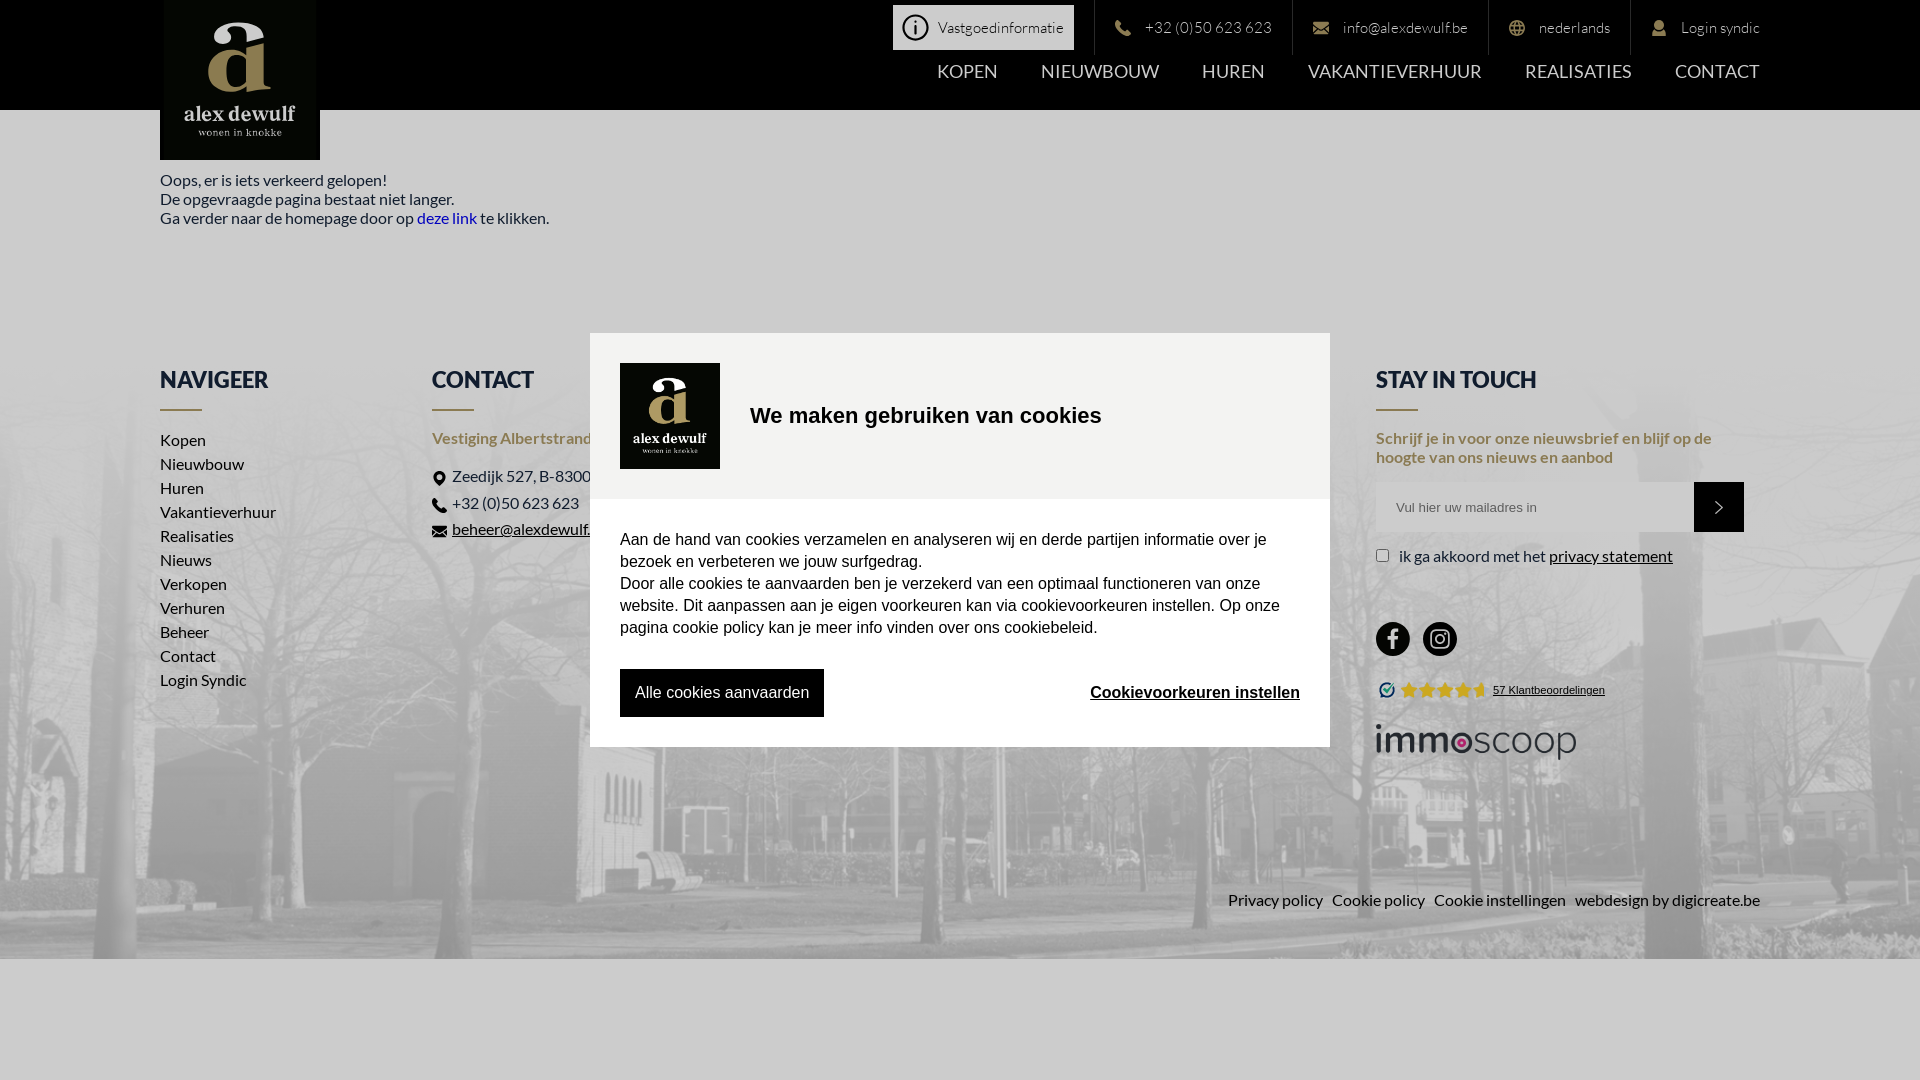  What do you see at coordinates (1611, 556) in the screenshot?
I see `privacy statement` at bounding box center [1611, 556].